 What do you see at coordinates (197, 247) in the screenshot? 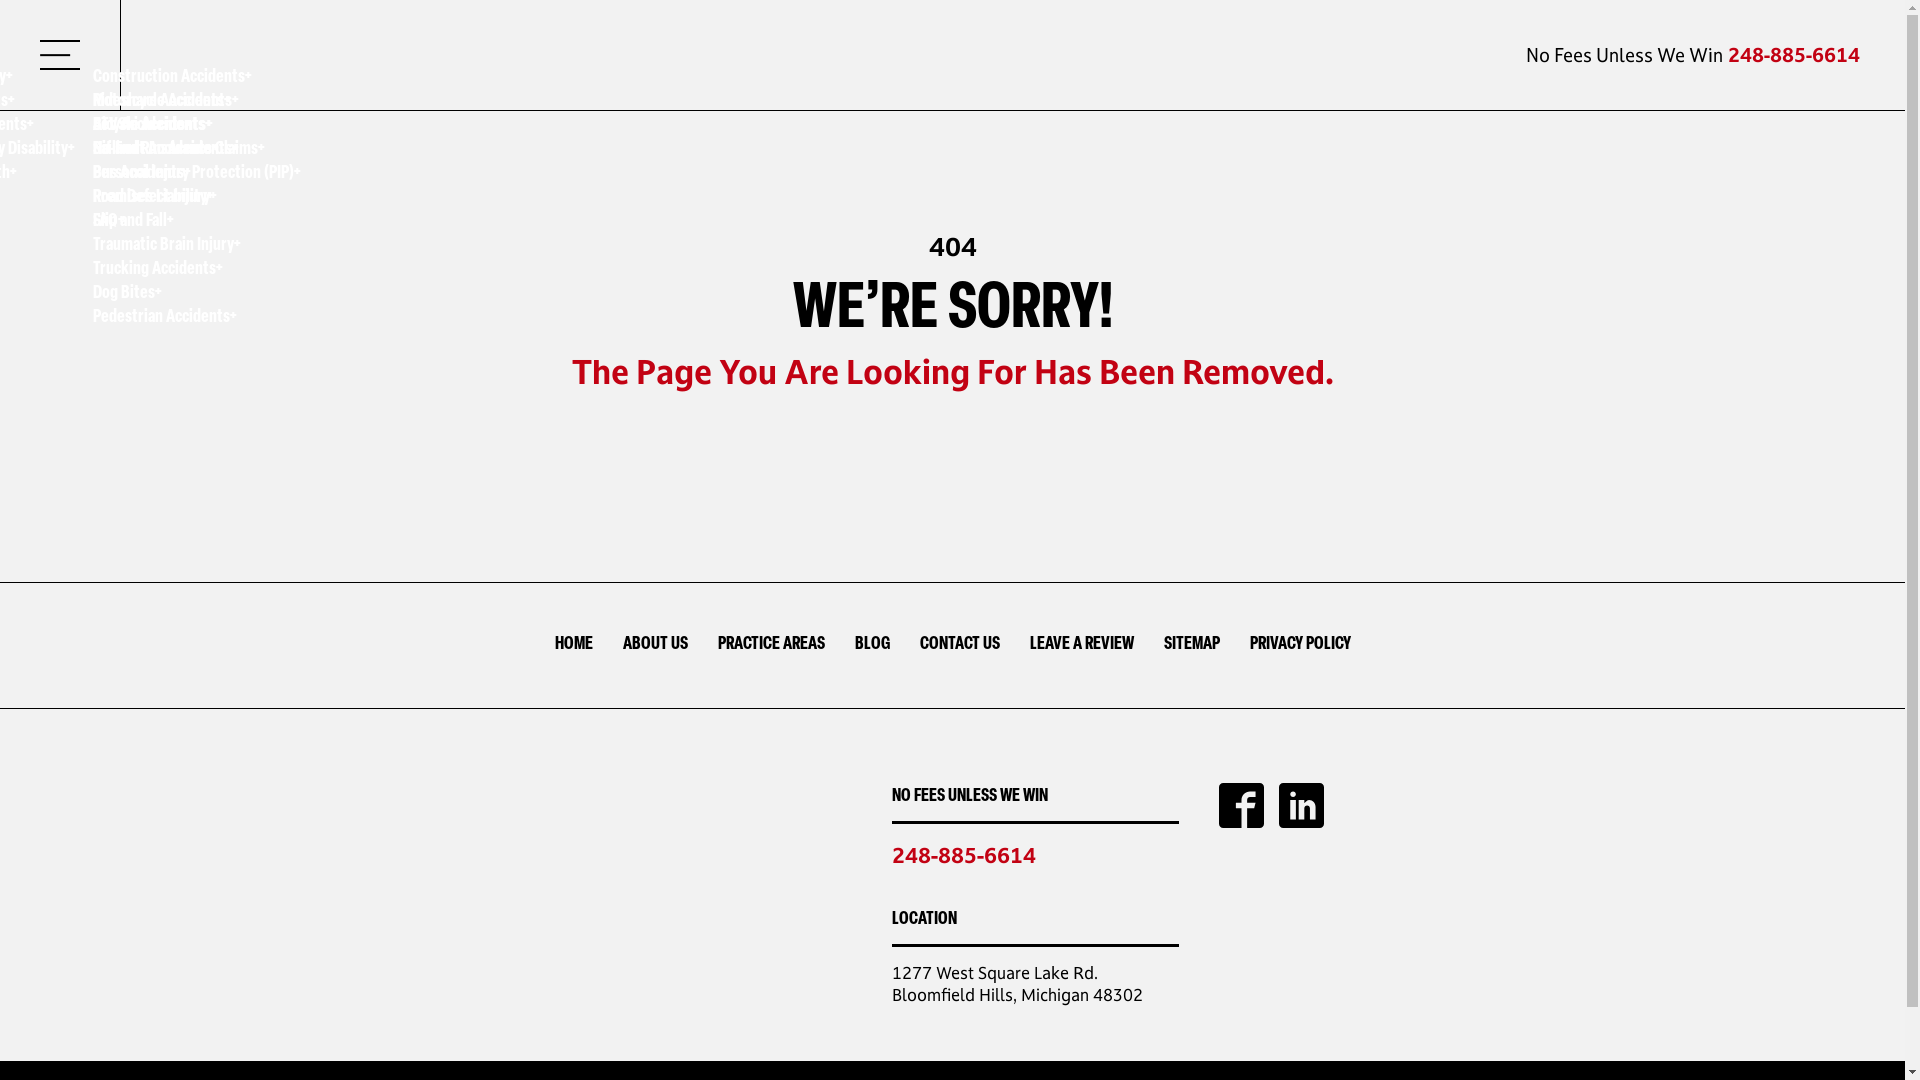
I see `Traumatic Brain Injury
+` at bounding box center [197, 247].